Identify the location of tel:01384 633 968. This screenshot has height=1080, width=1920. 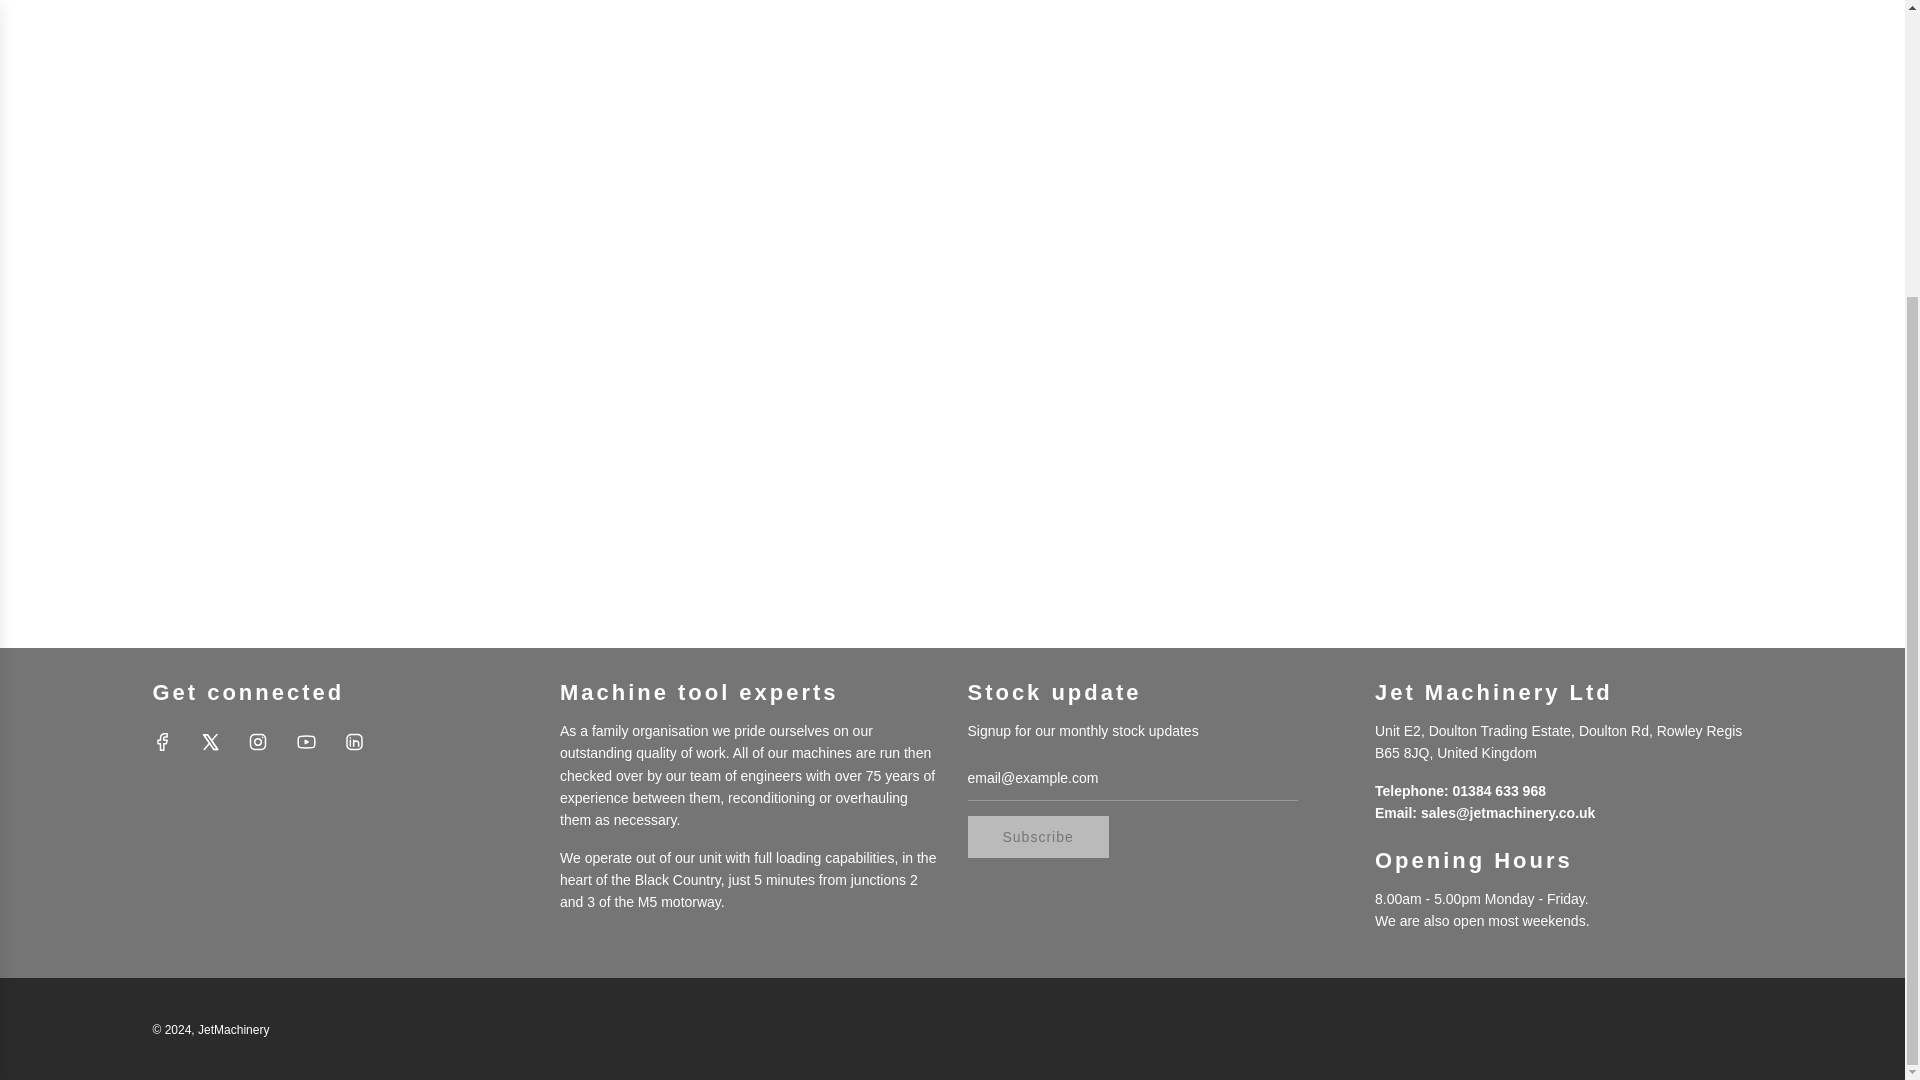
(1499, 791).